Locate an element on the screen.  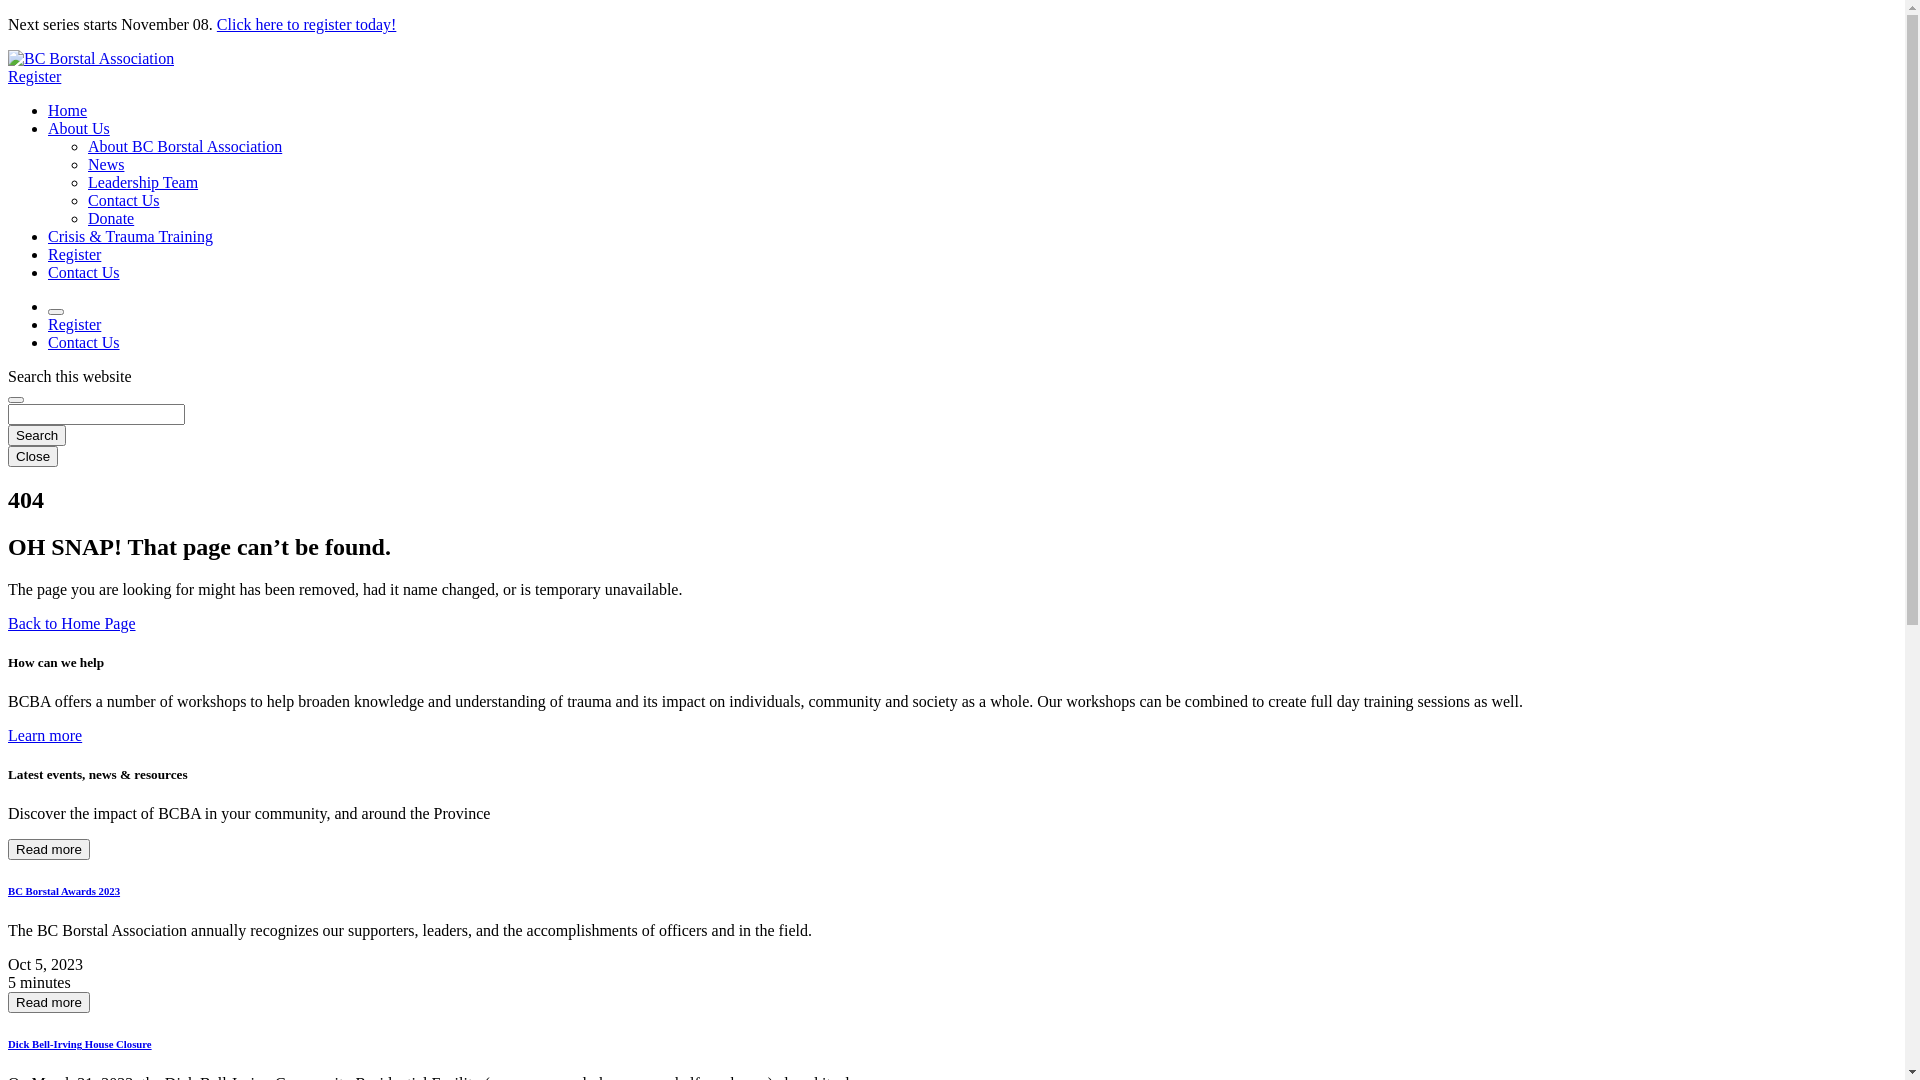
Register is located at coordinates (74, 254).